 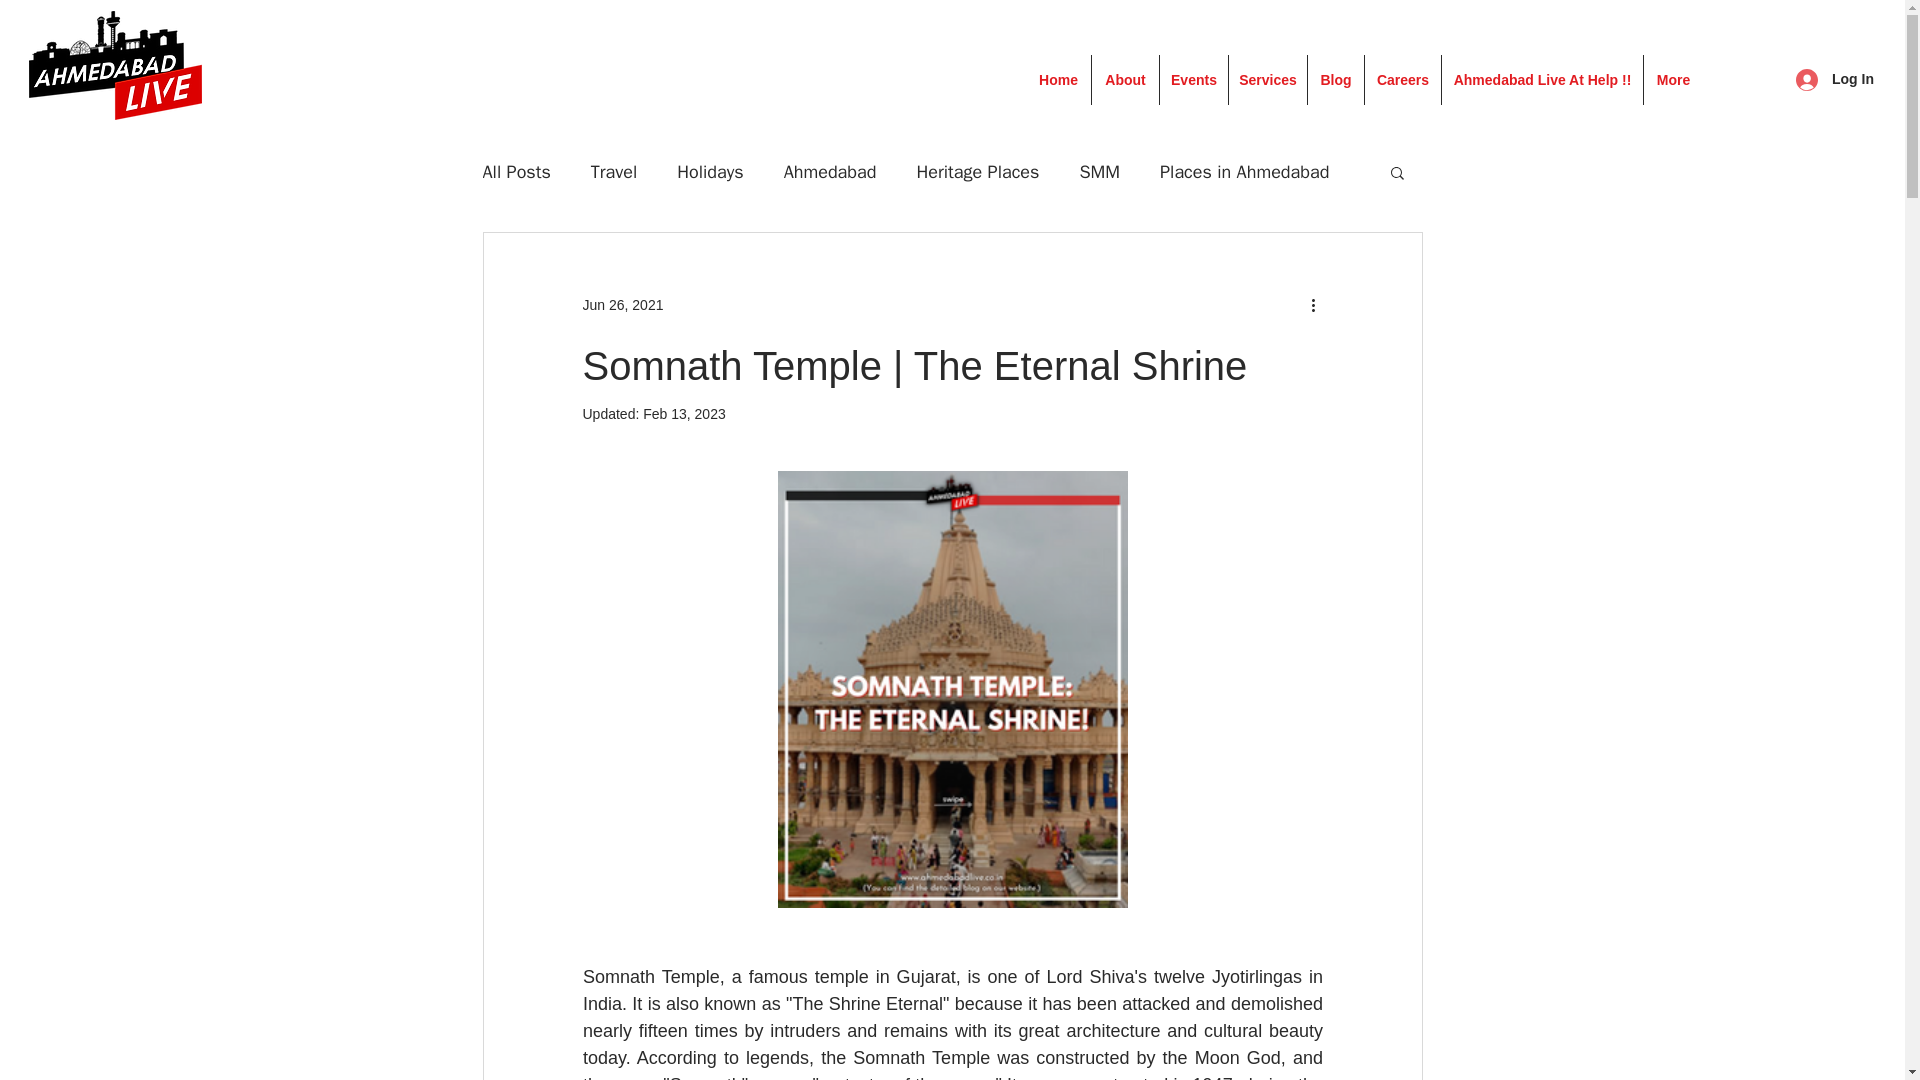 What do you see at coordinates (622, 304) in the screenshot?
I see `Jun 26, 2021` at bounding box center [622, 304].